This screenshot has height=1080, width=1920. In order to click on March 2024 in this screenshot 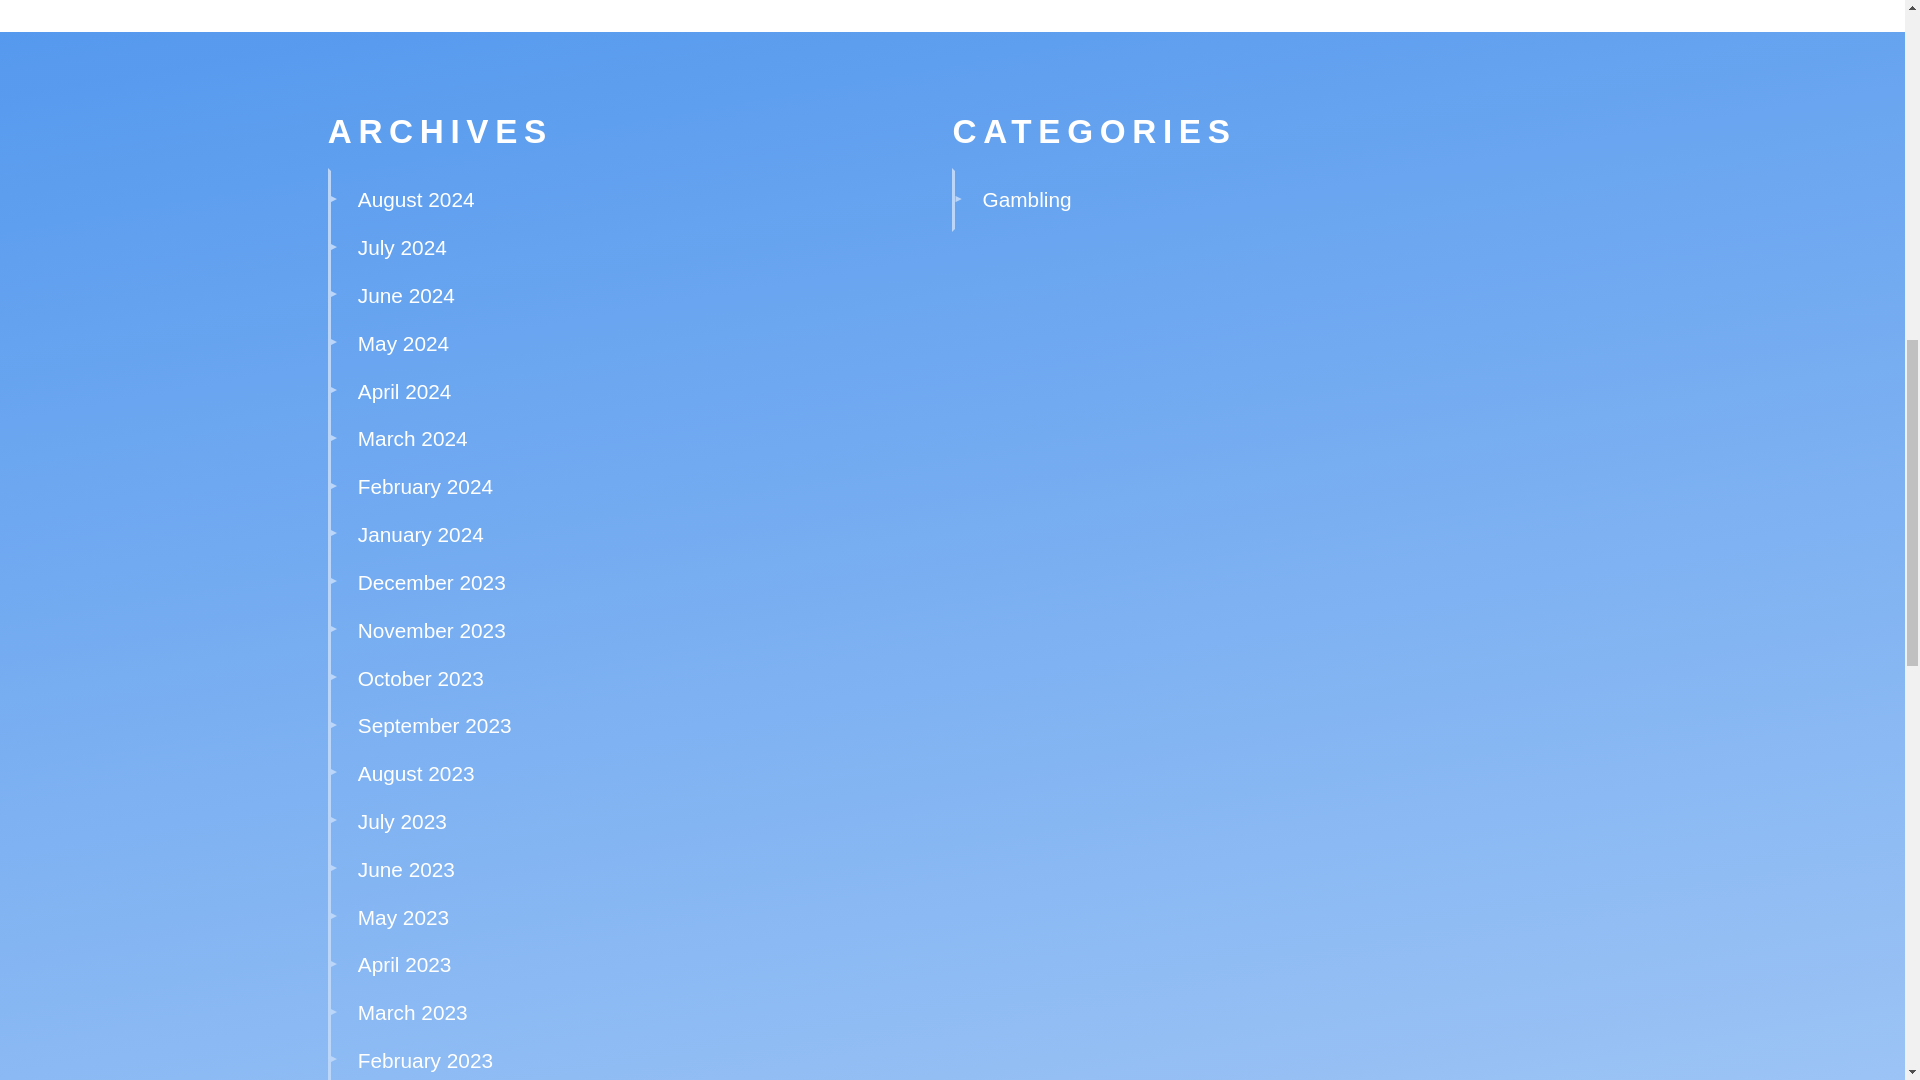, I will do `click(412, 438)`.